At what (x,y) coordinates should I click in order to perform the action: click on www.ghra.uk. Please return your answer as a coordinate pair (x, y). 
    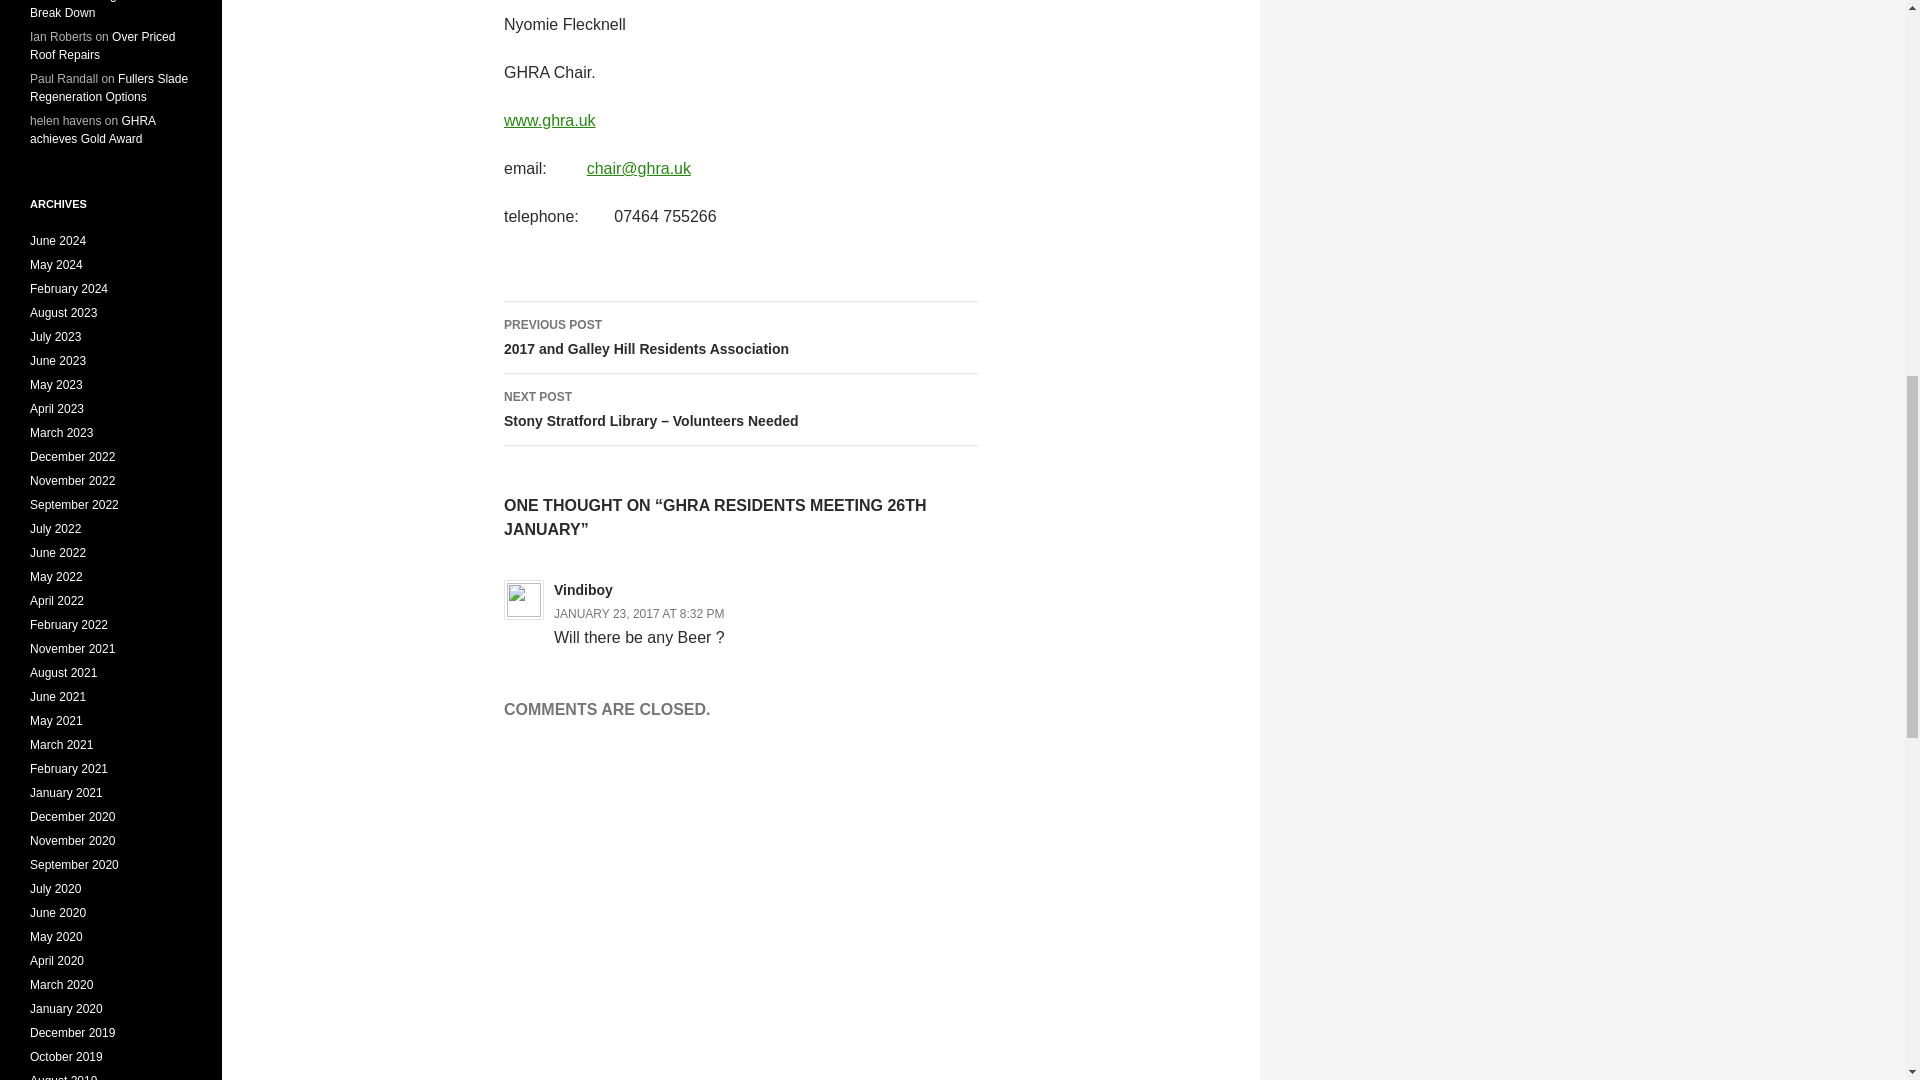
    Looking at the image, I should click on (549, 120).